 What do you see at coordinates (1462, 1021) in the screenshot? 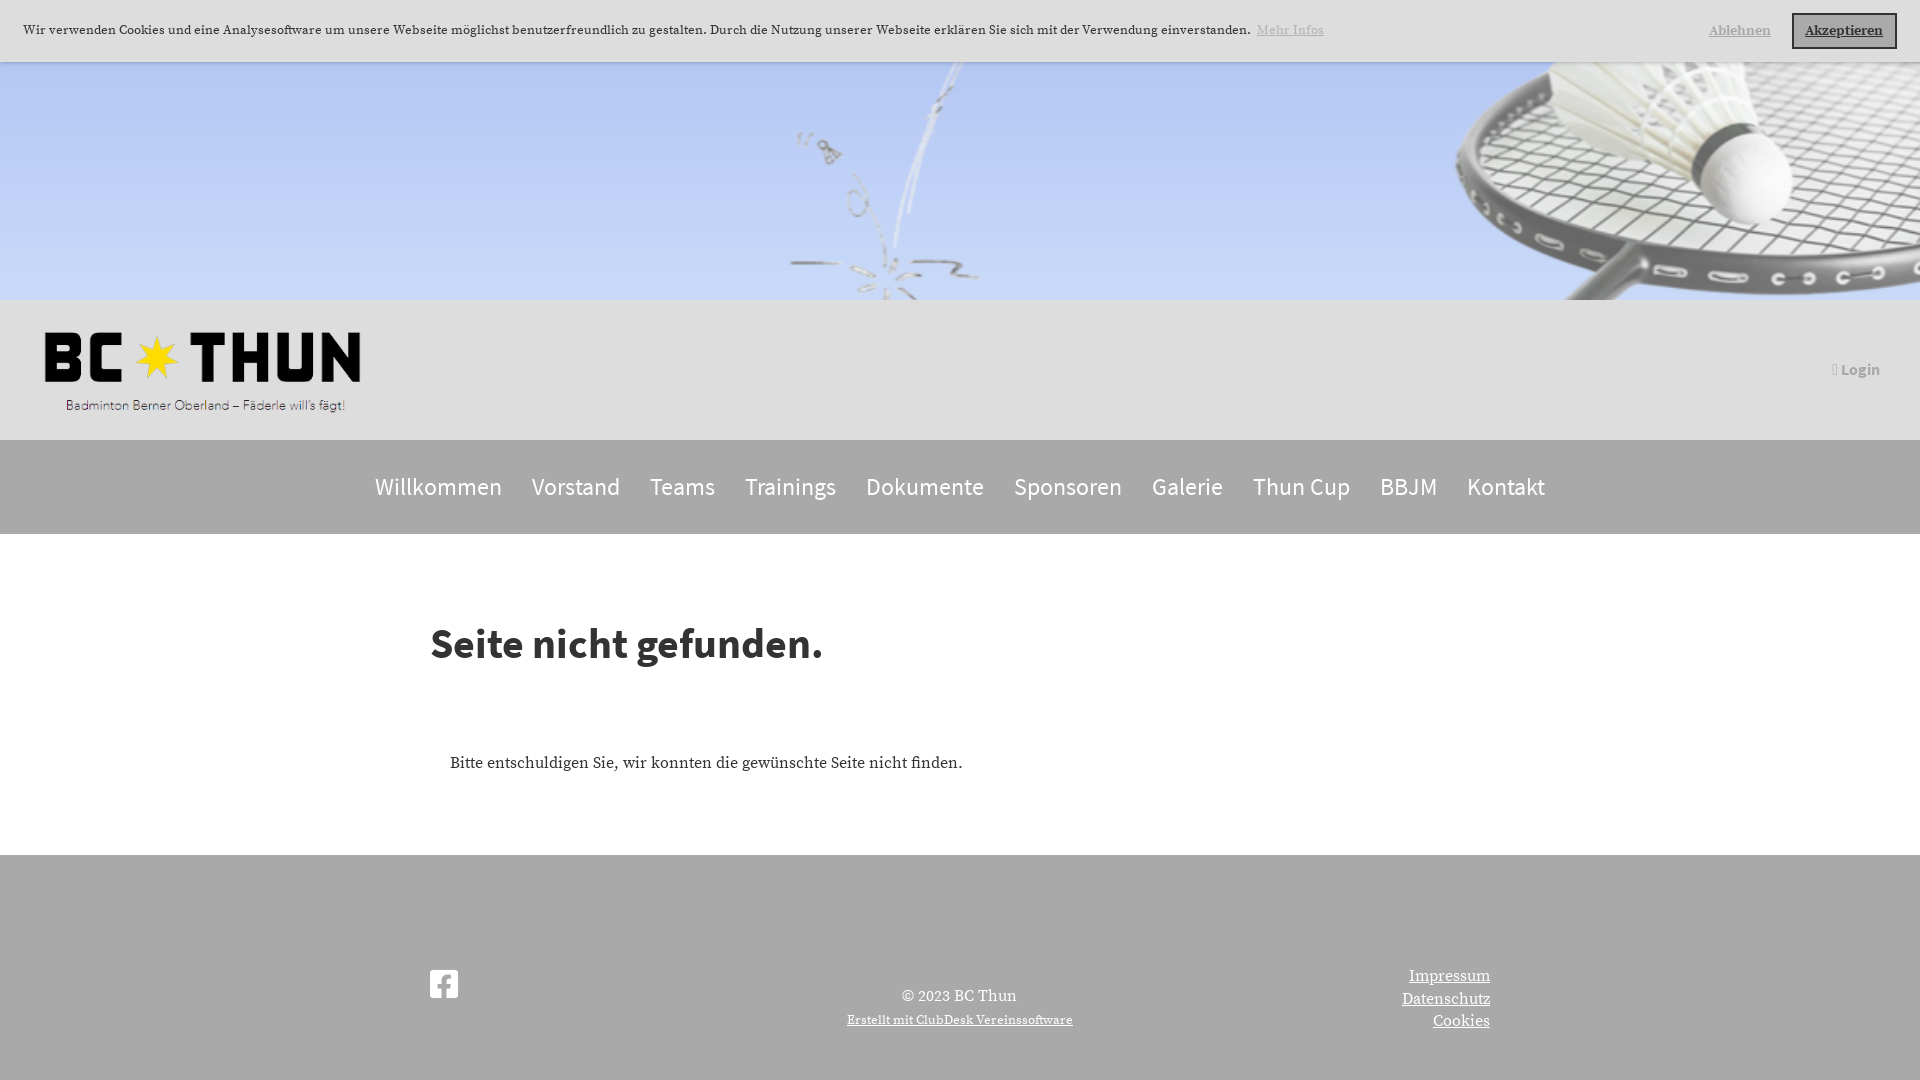
I see `Cookies` at bounding box center [1462, 1021].